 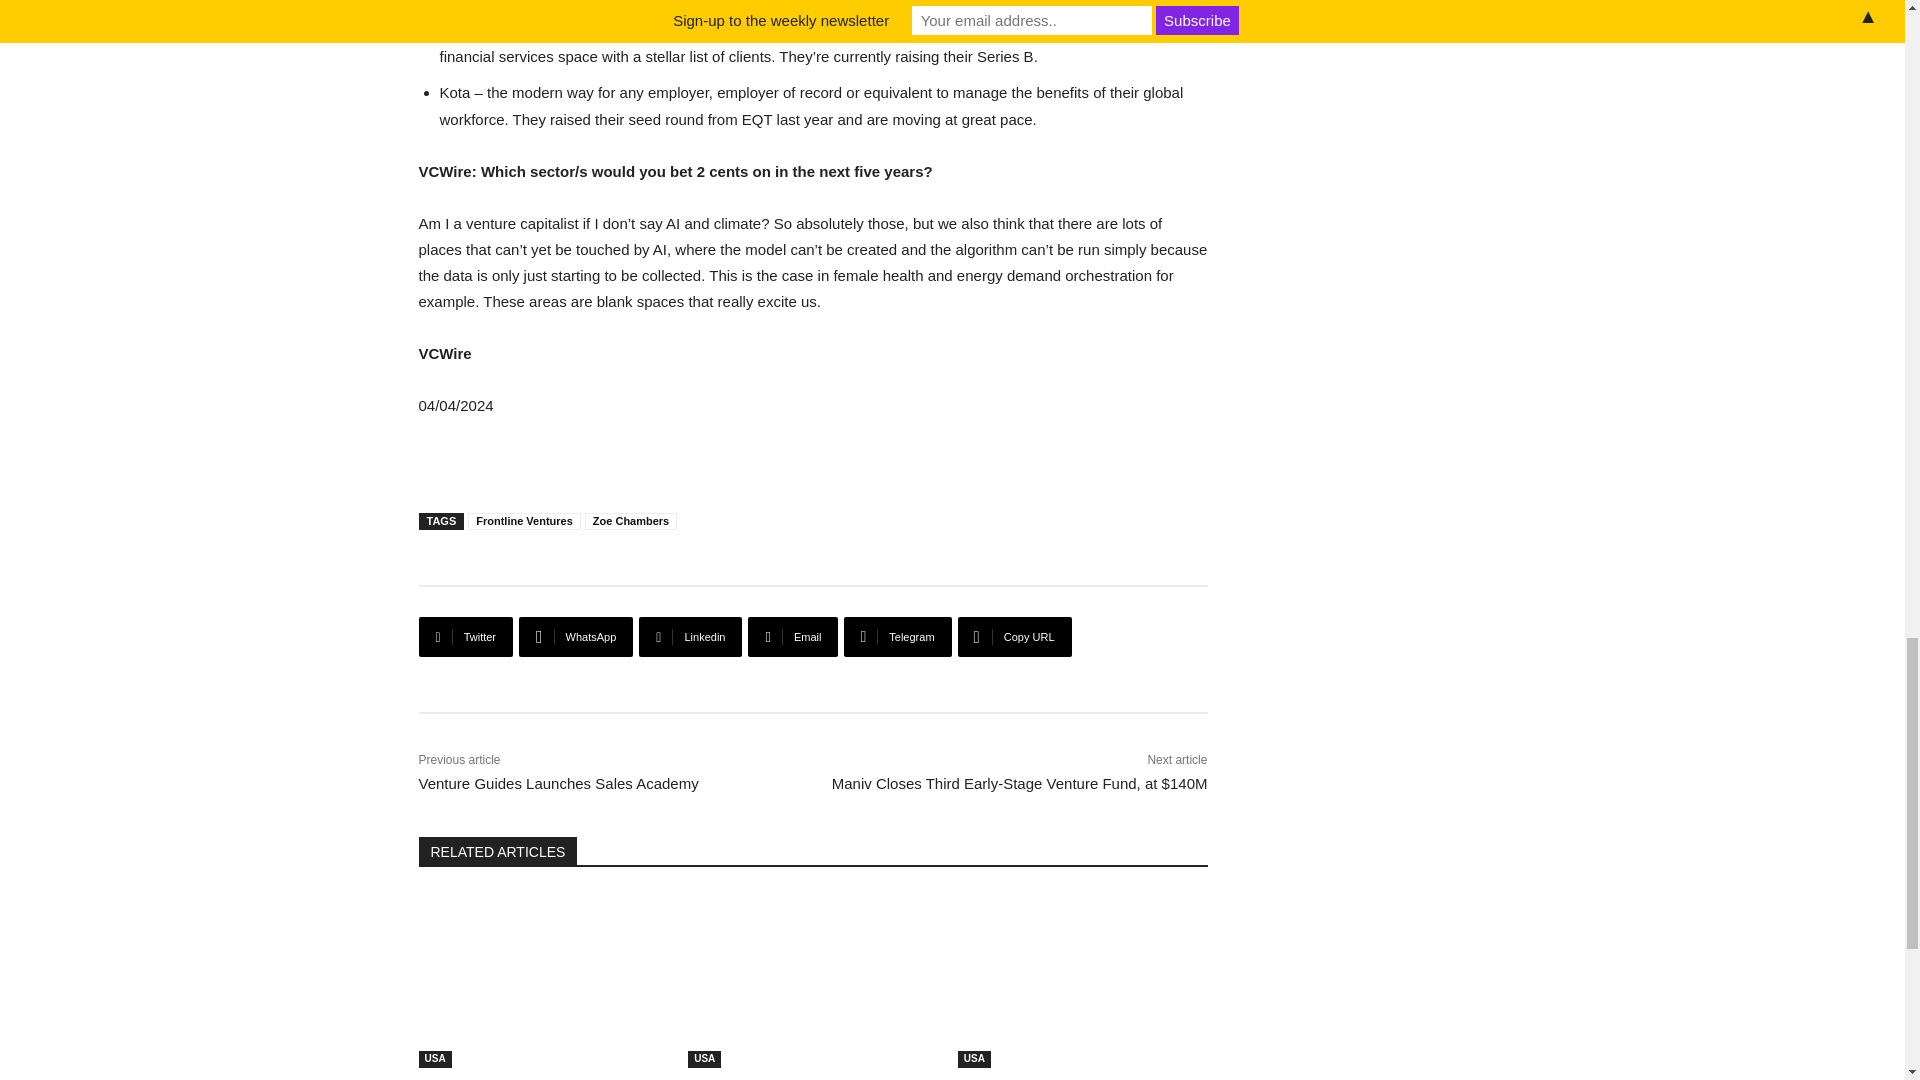 I want to click on Telegram, so click(x=897, y=636).